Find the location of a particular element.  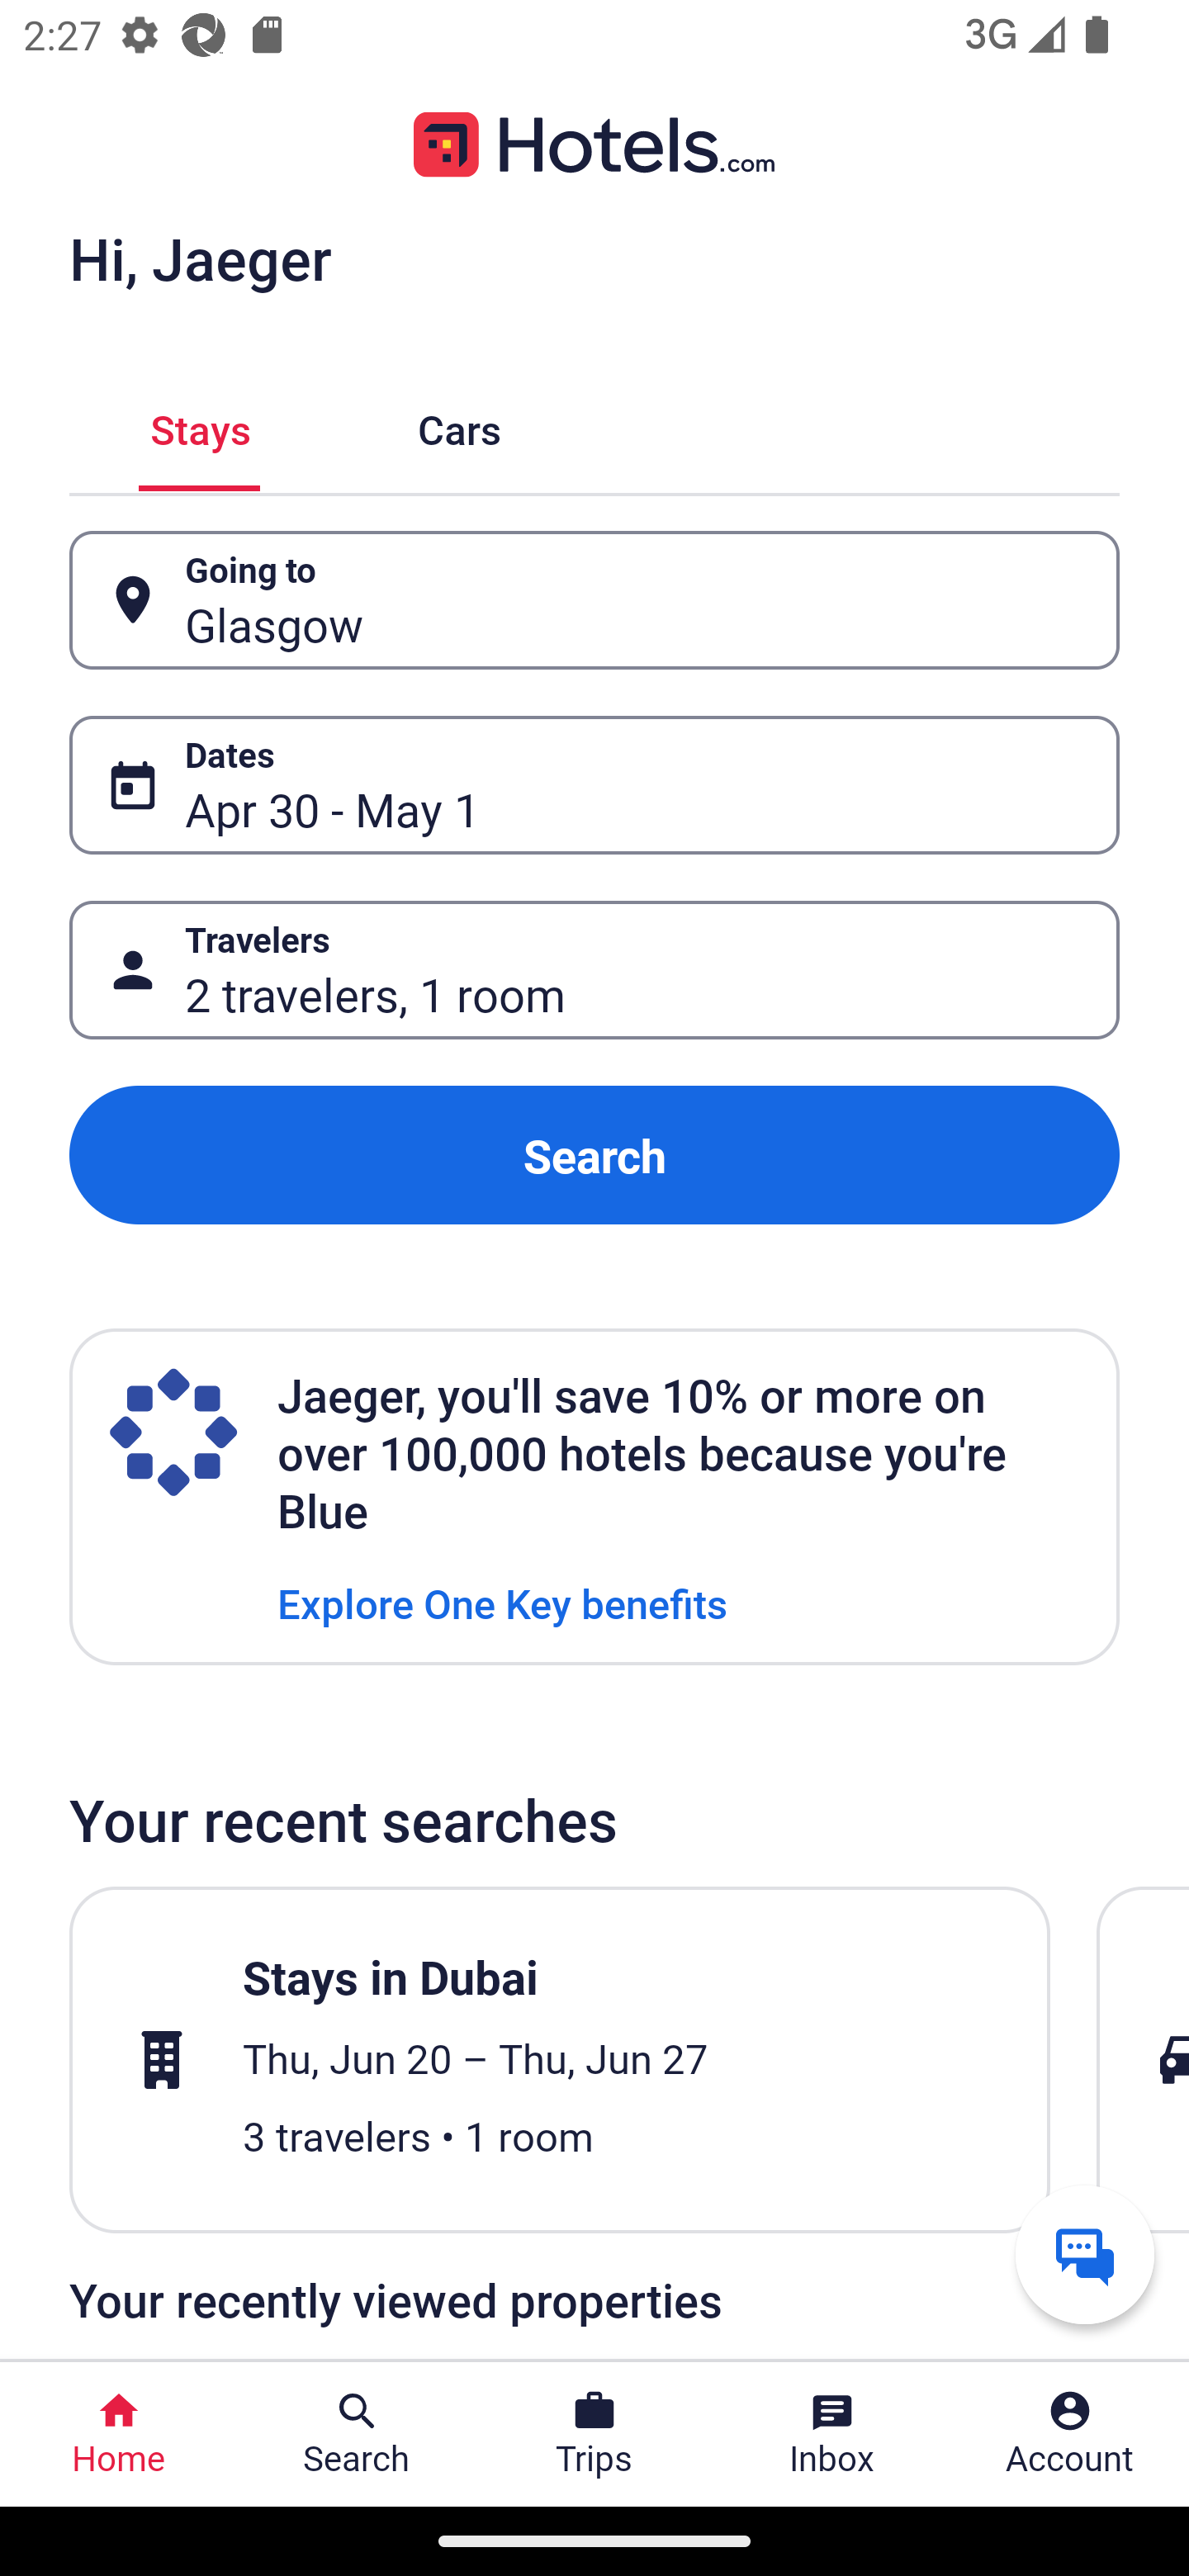

Account Profile. Button is located at coordinates (1070, 2434).